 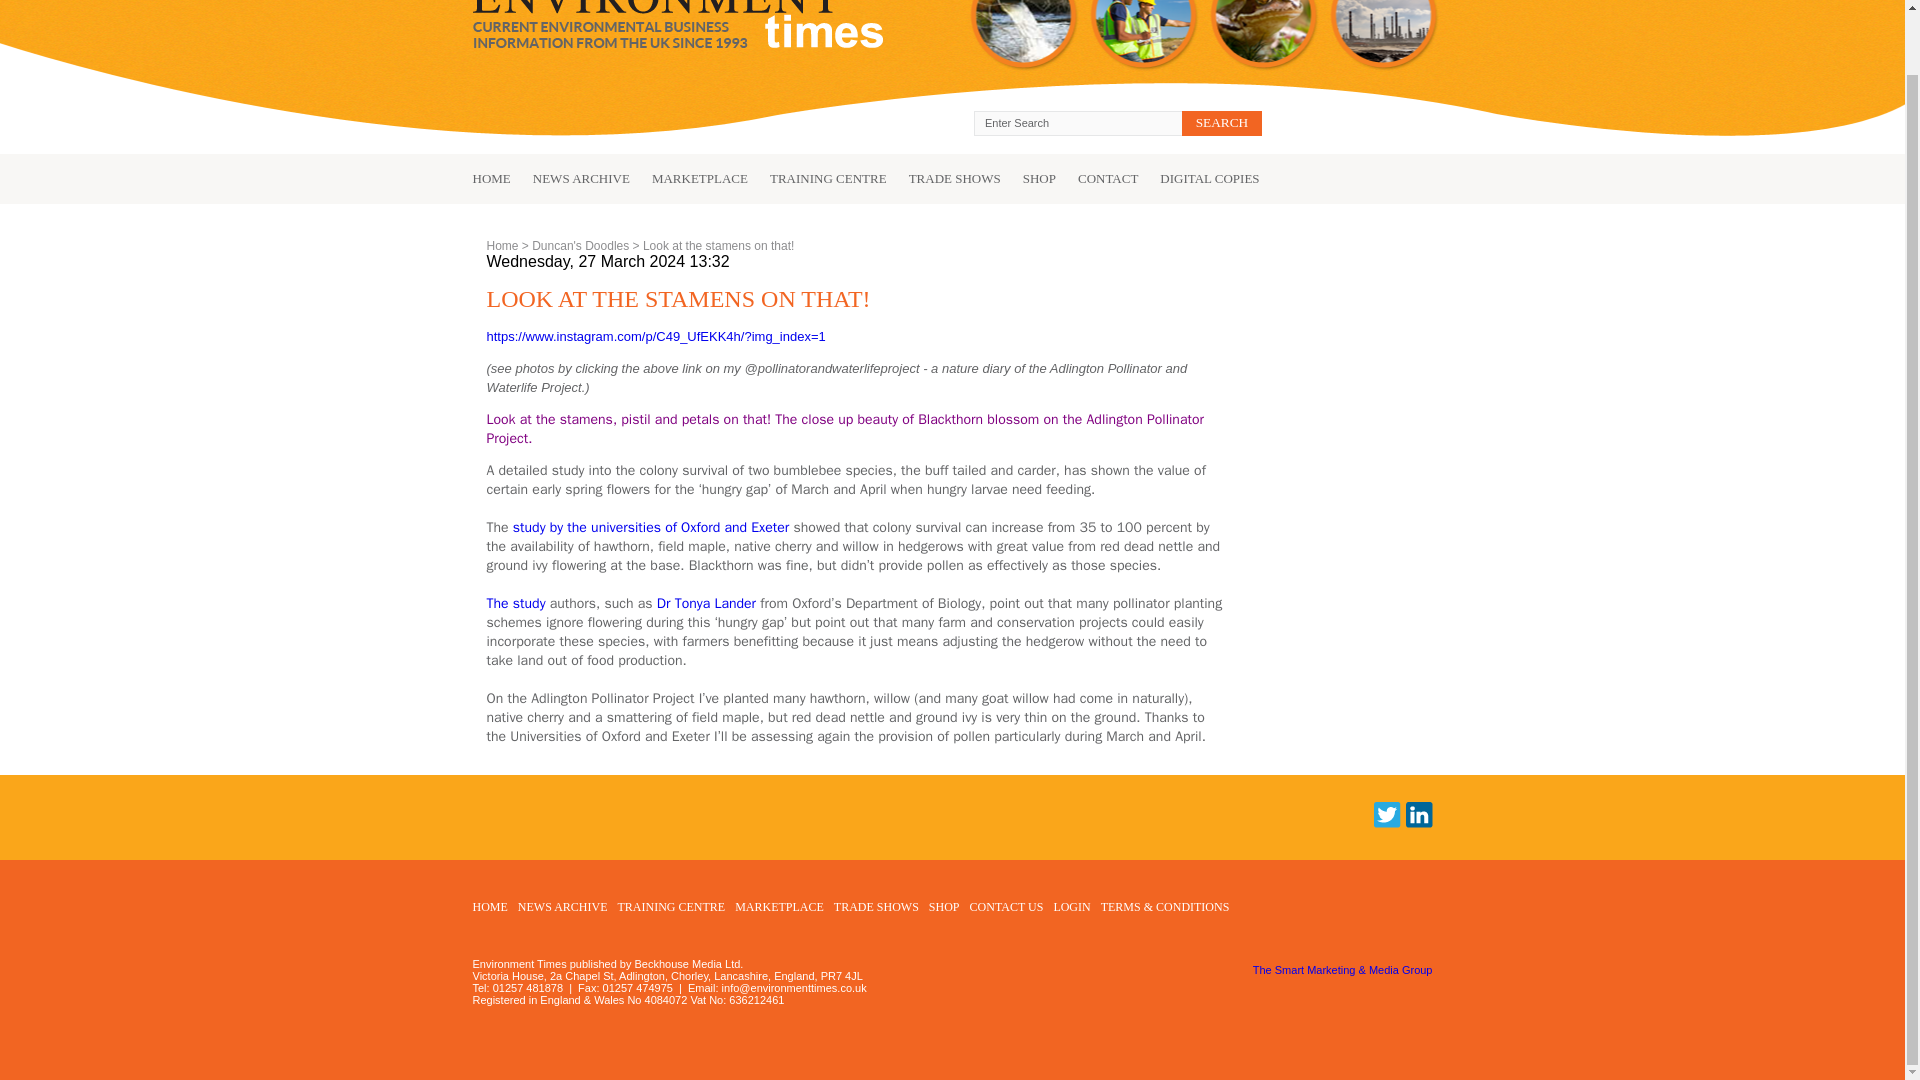 What do you see at coordinates (1222, 124) in the screenshot?
I see `SEARCH` at bounding box center [1222, 124].